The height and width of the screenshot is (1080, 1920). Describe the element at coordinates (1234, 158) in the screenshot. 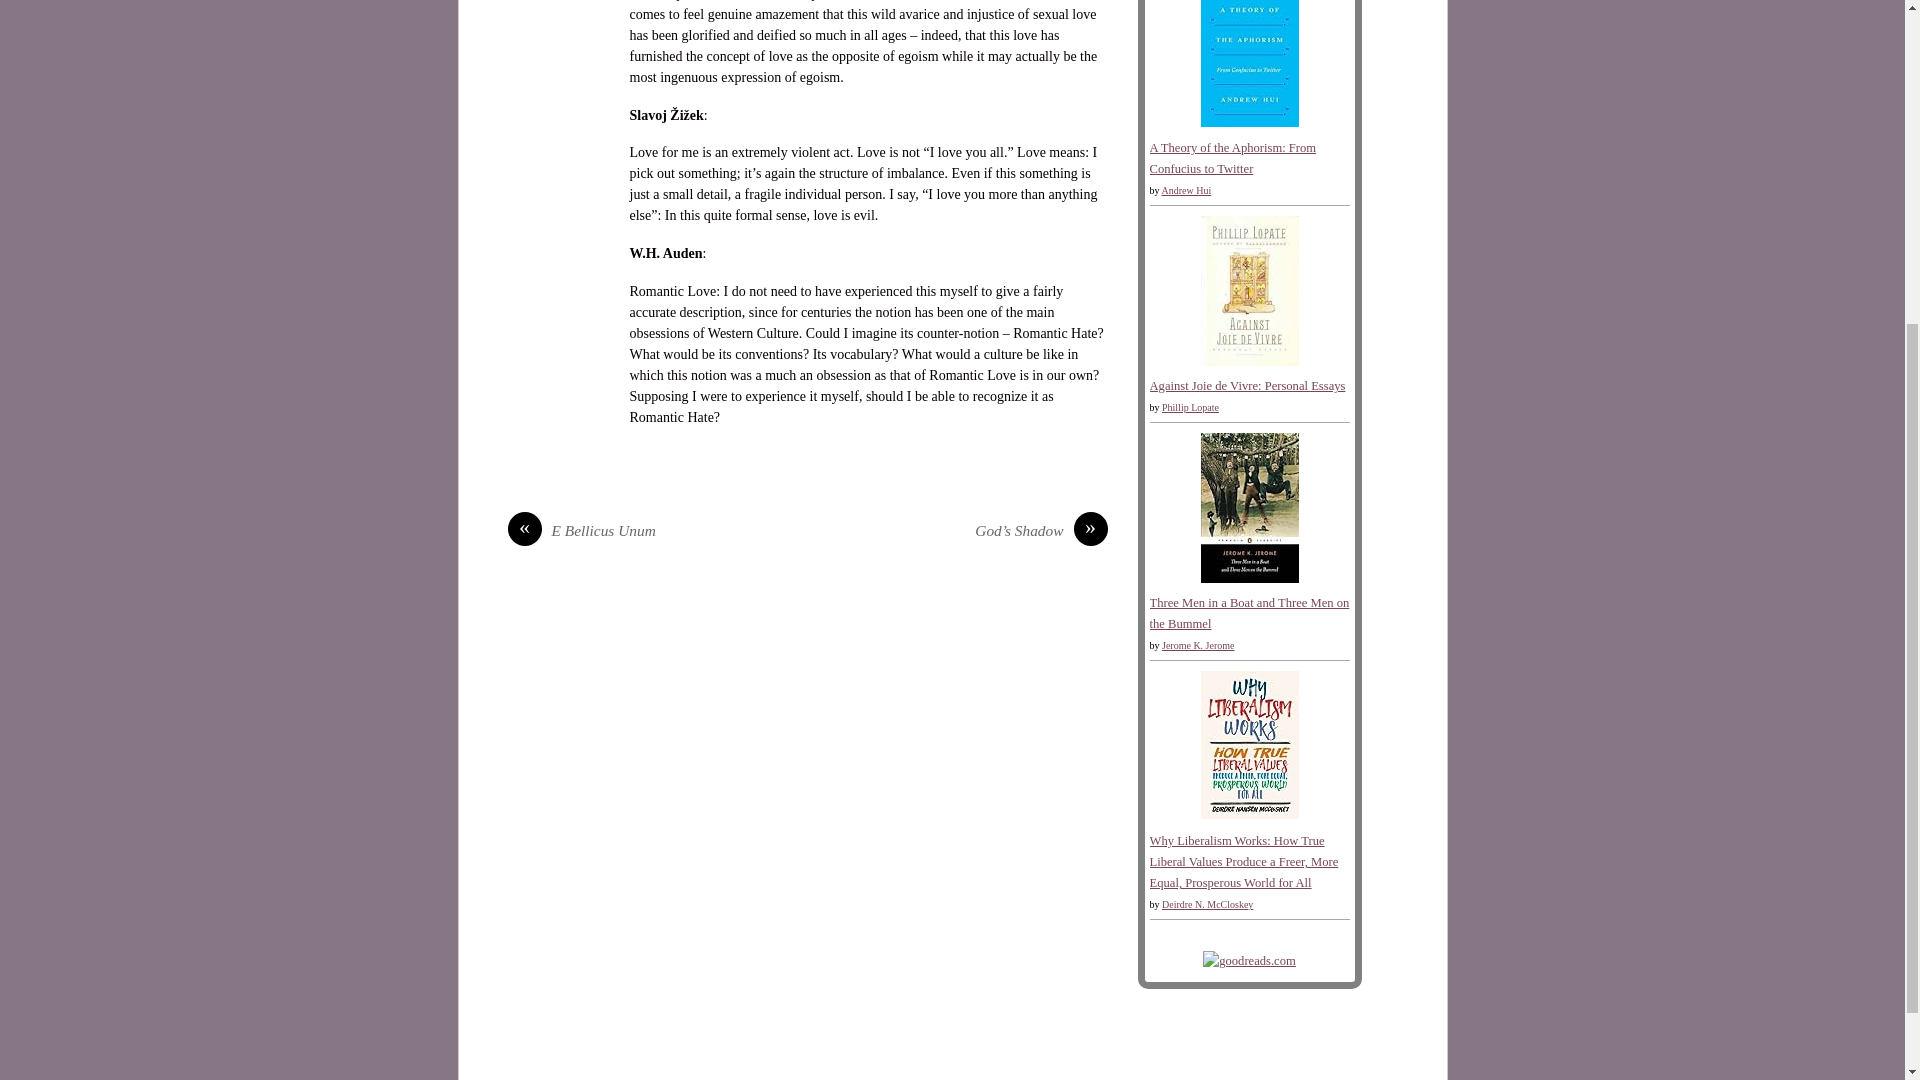

I see `A Theory of the Aphorism: From Confucius to Twitter` at that location.